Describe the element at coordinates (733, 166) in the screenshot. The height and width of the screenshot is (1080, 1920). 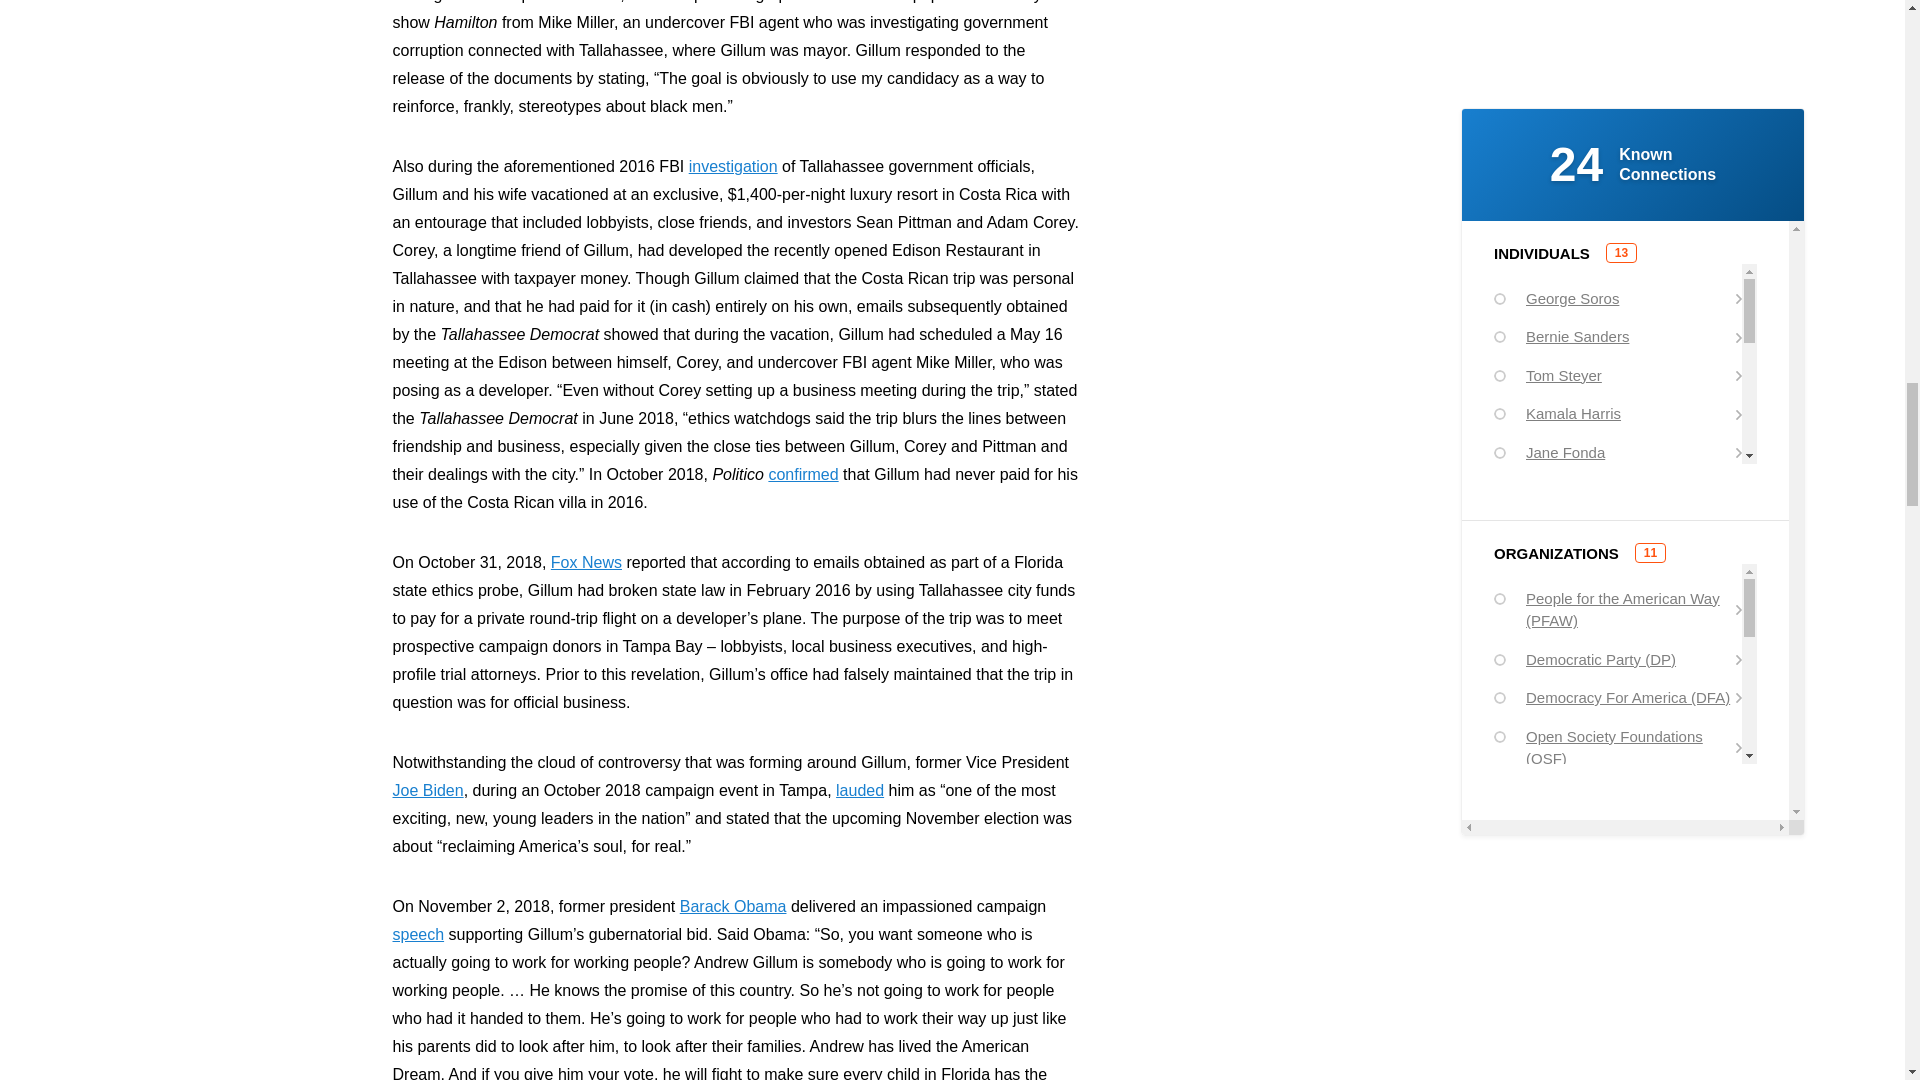
I see `investigation` at that location.